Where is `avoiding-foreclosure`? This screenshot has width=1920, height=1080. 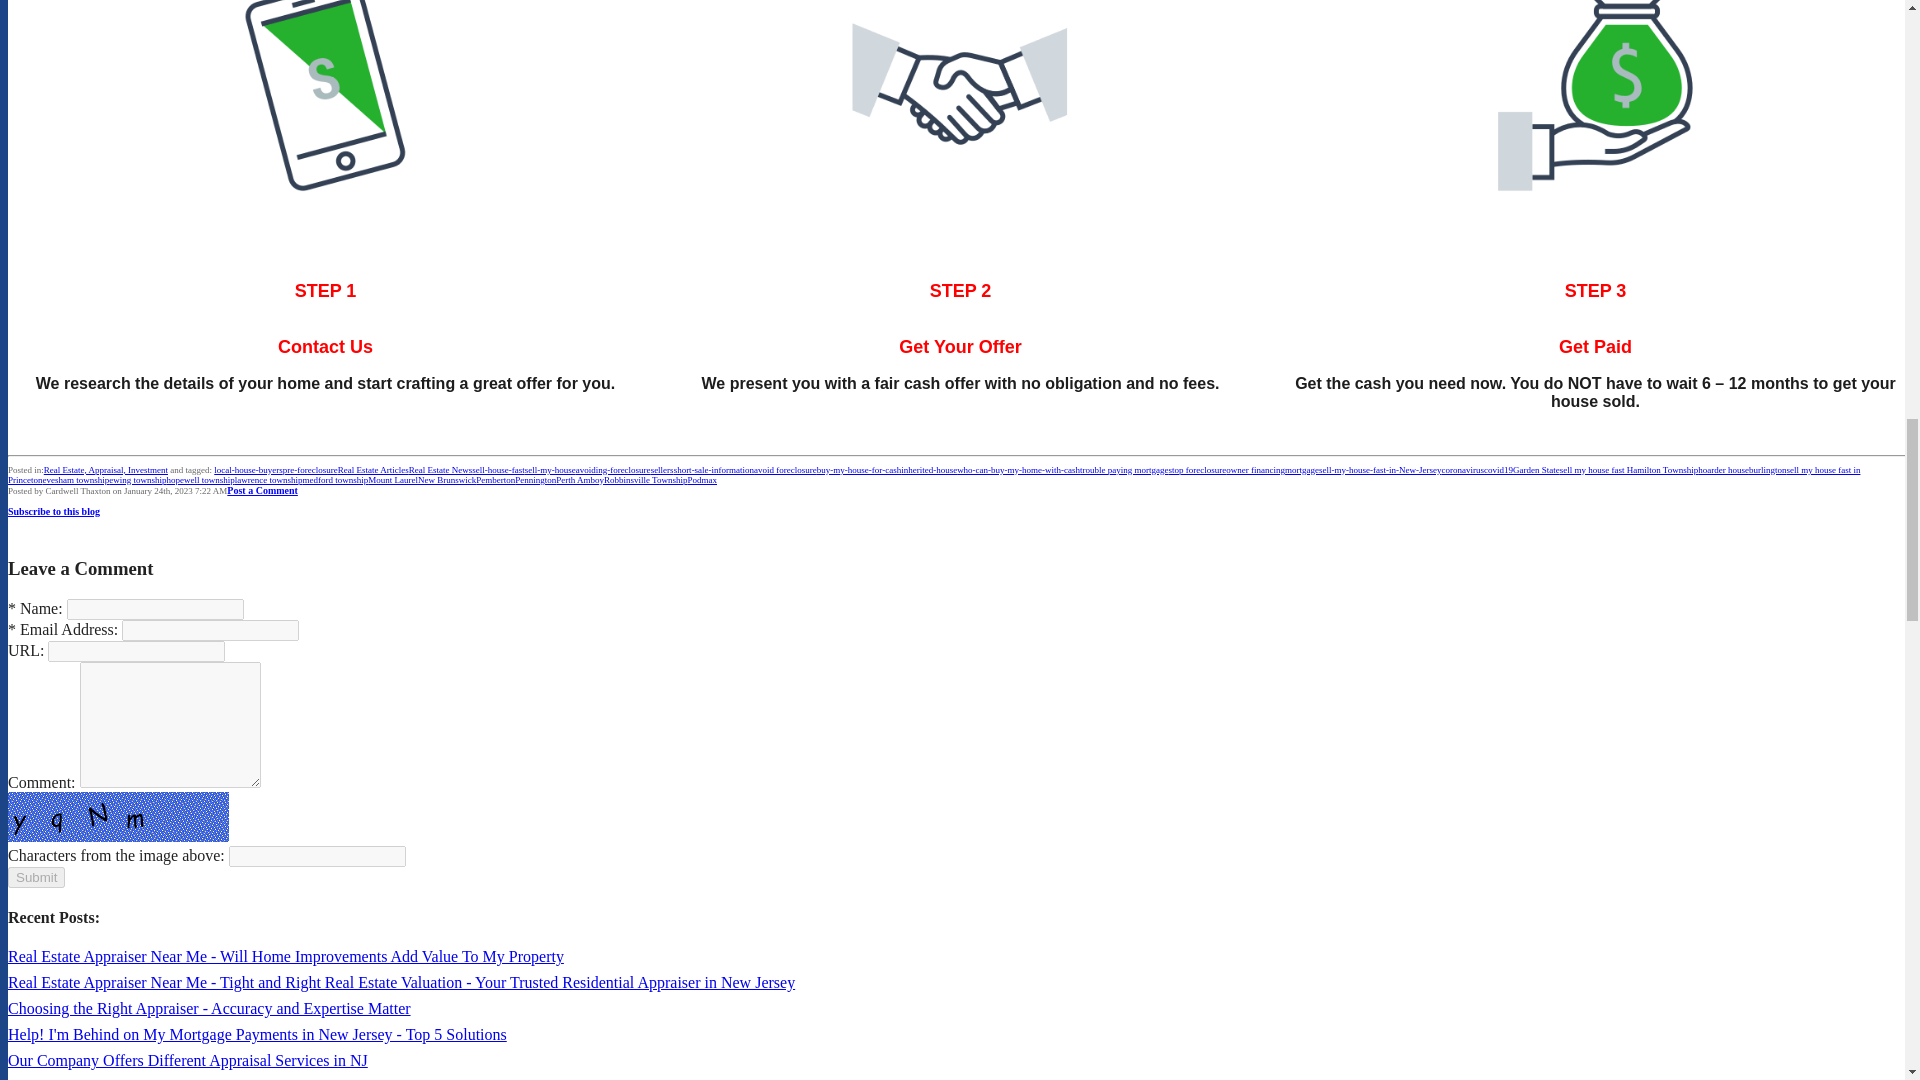
avoiding-foreclosure is located at coordinates (613, 470).